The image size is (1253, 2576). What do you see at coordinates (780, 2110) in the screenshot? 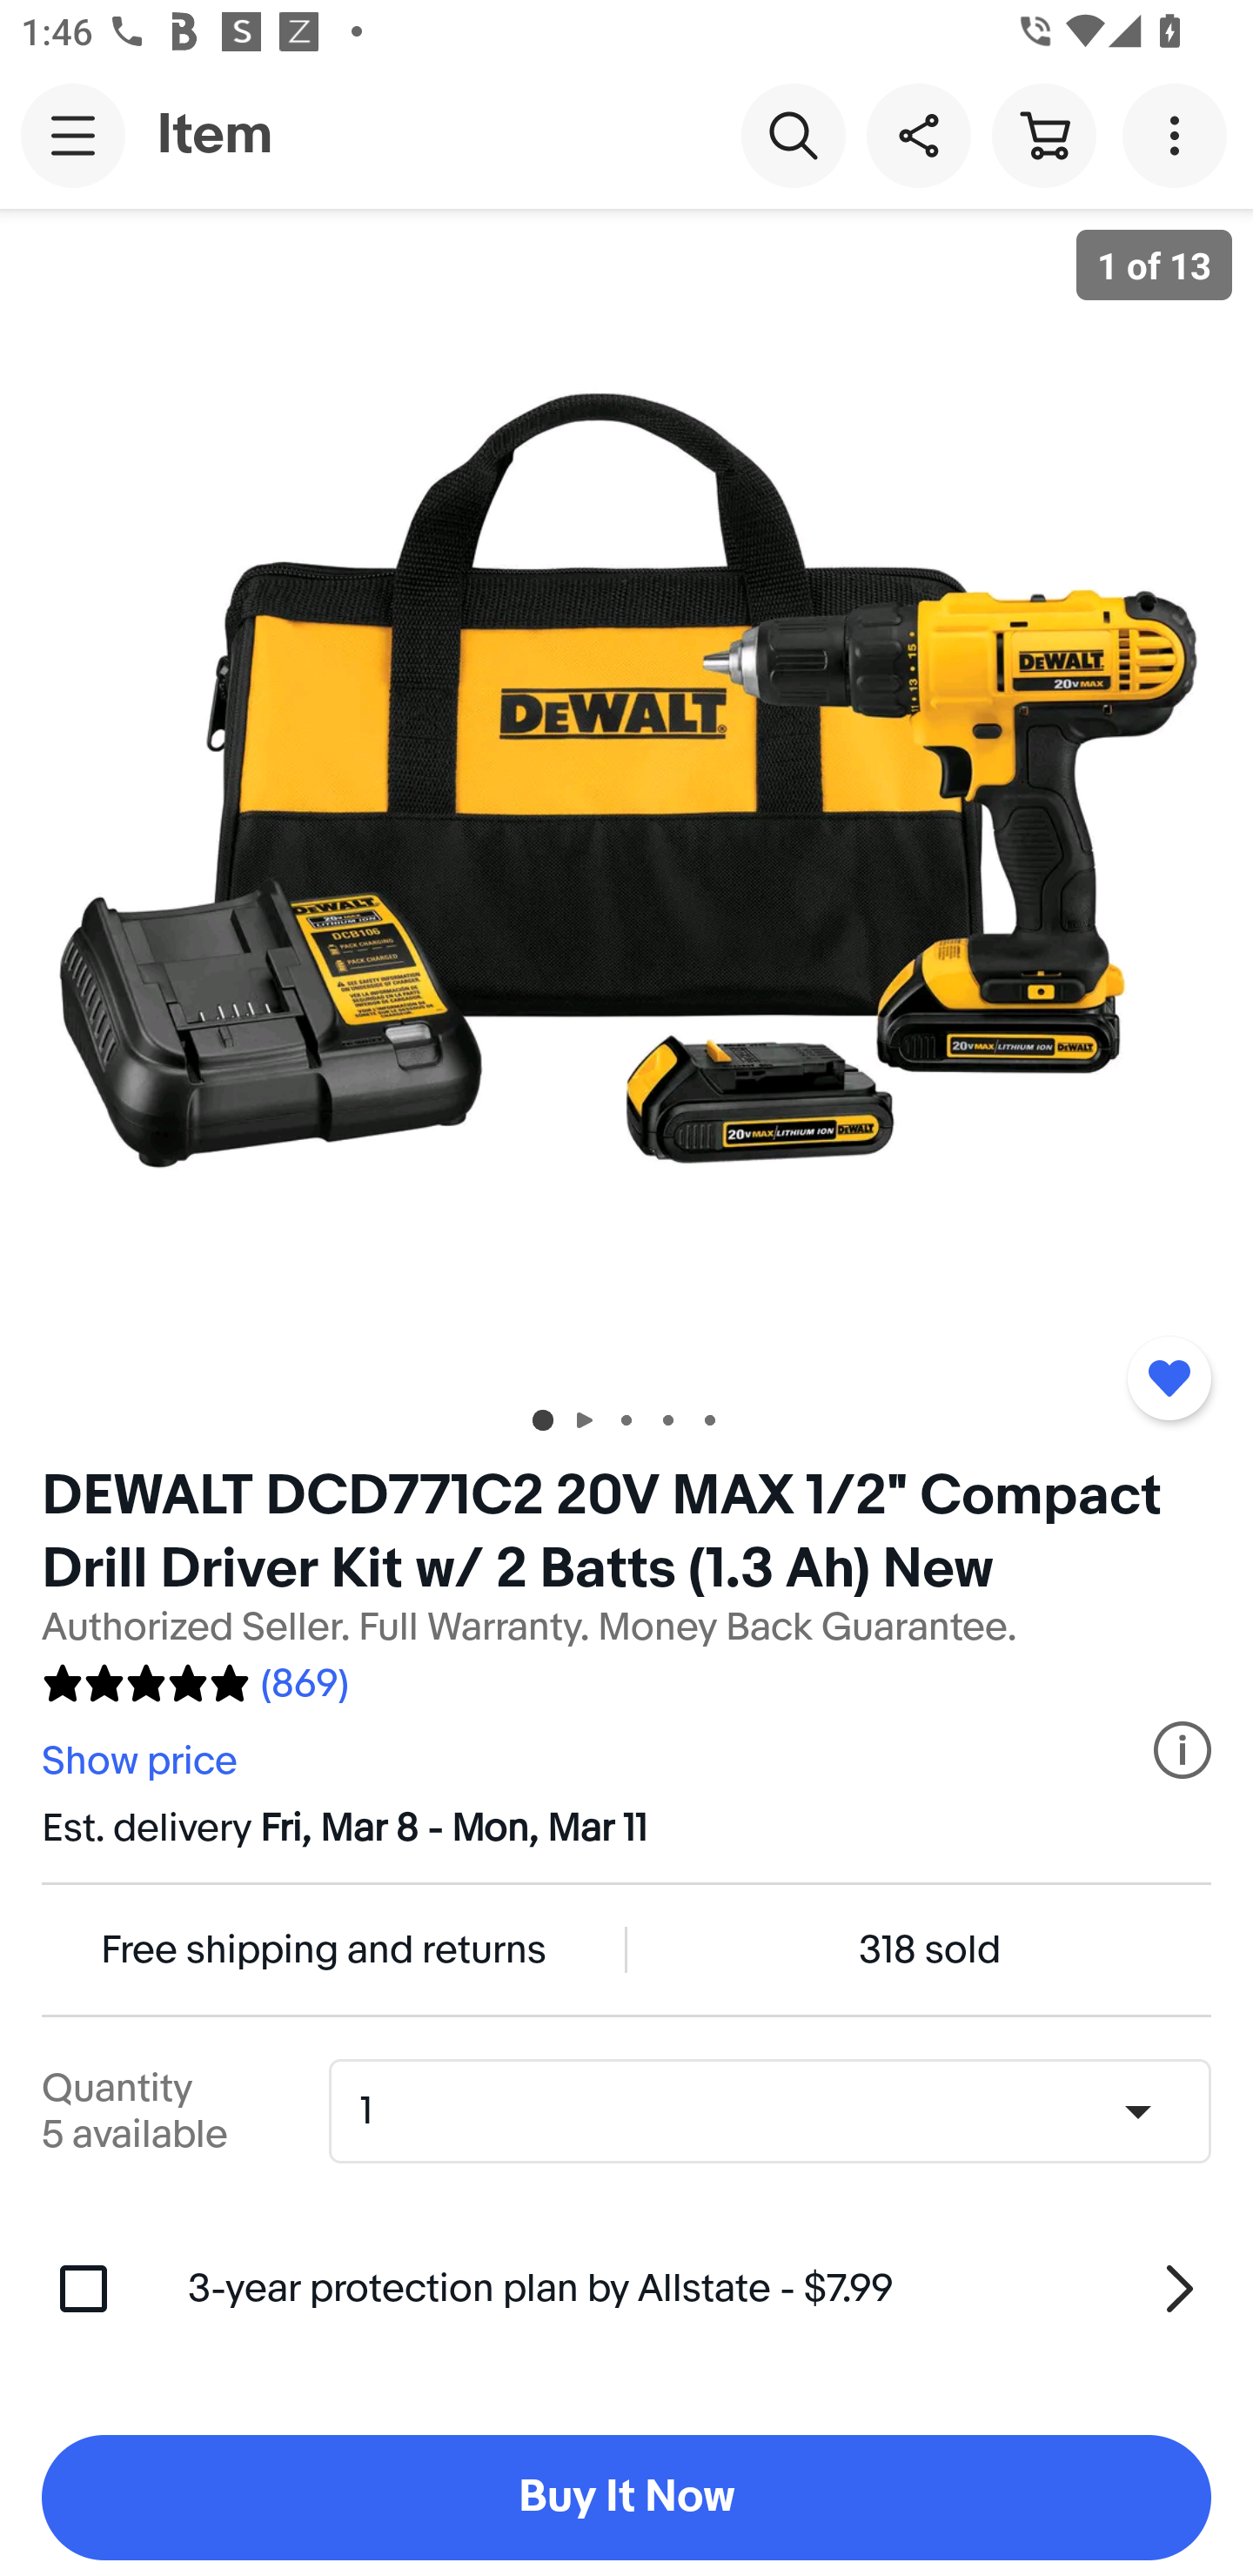
I see `Quantity,1,5 available 1` at bounding box center [780, 2110].